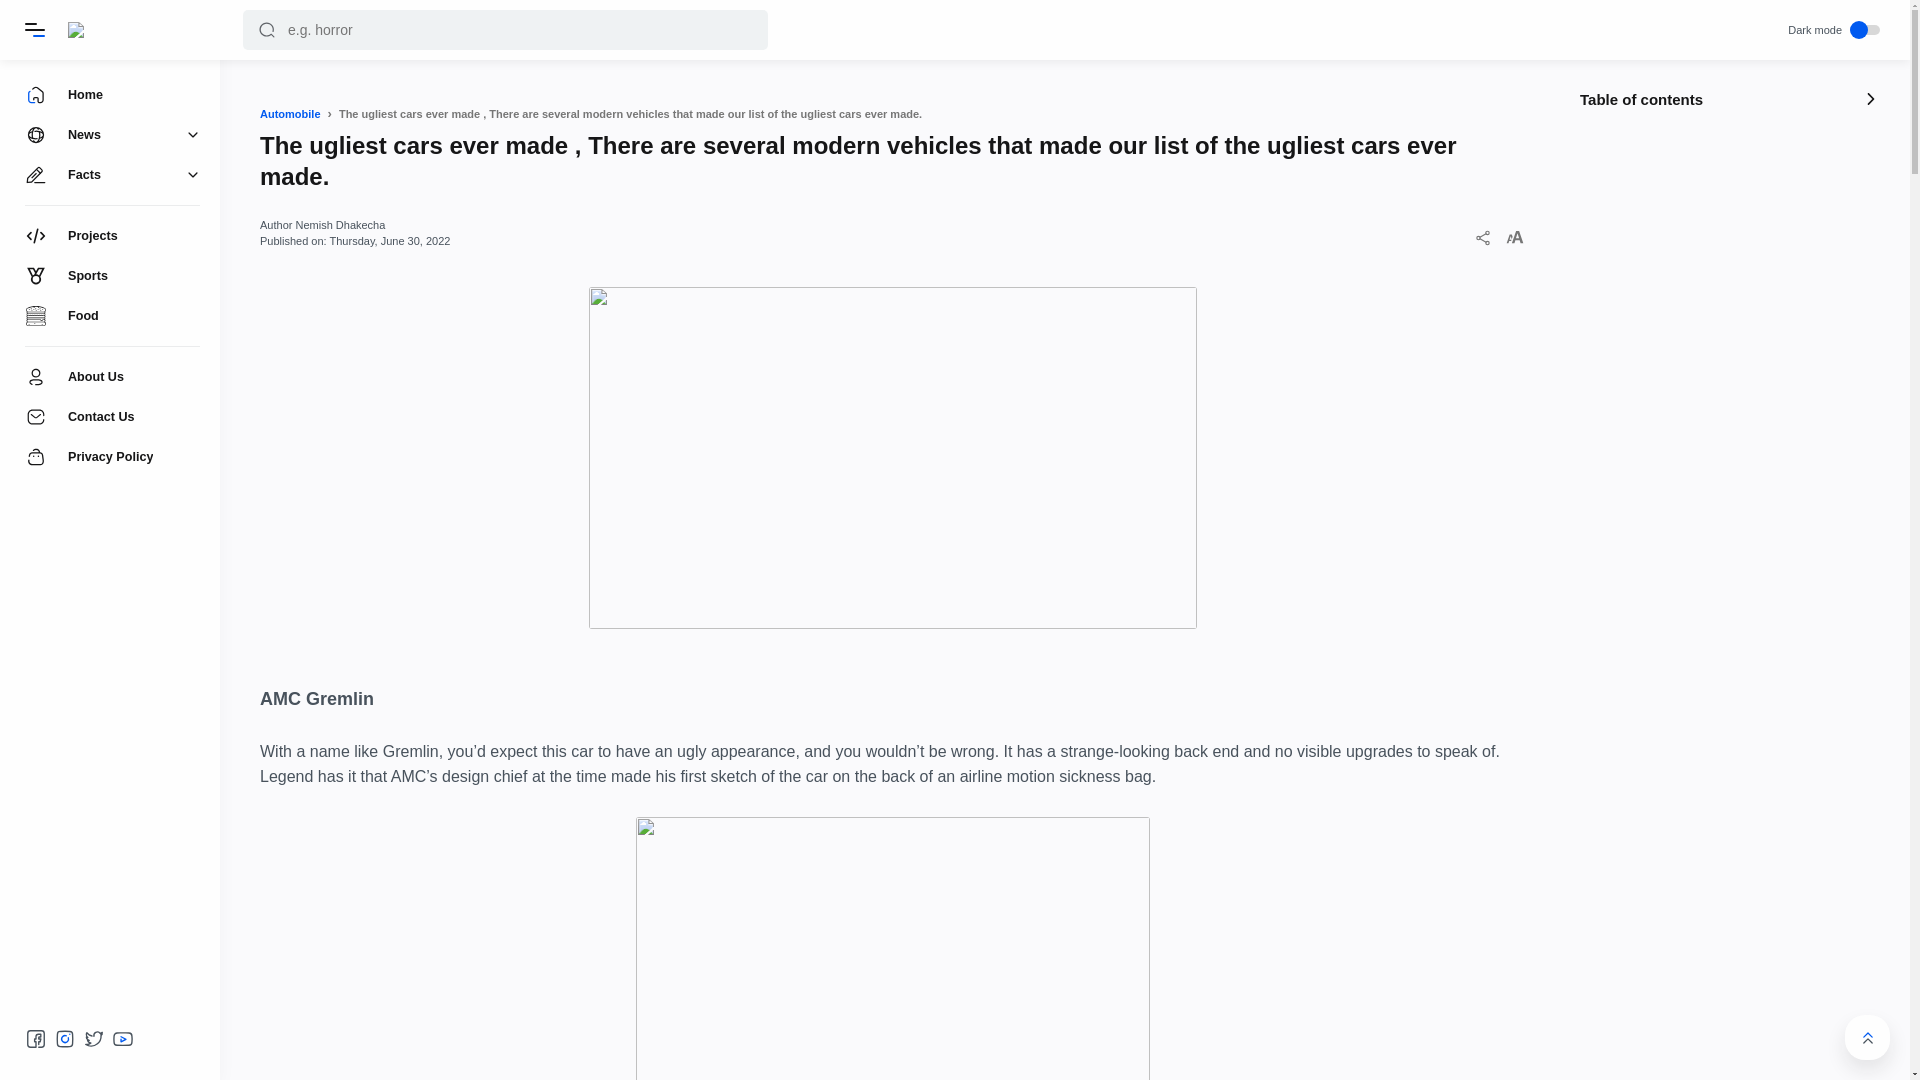 This screenshot has width=1920, height=1080. Describe the element at coordinates (94, 1038) in the screenshot. I see `Twitter` at that location.